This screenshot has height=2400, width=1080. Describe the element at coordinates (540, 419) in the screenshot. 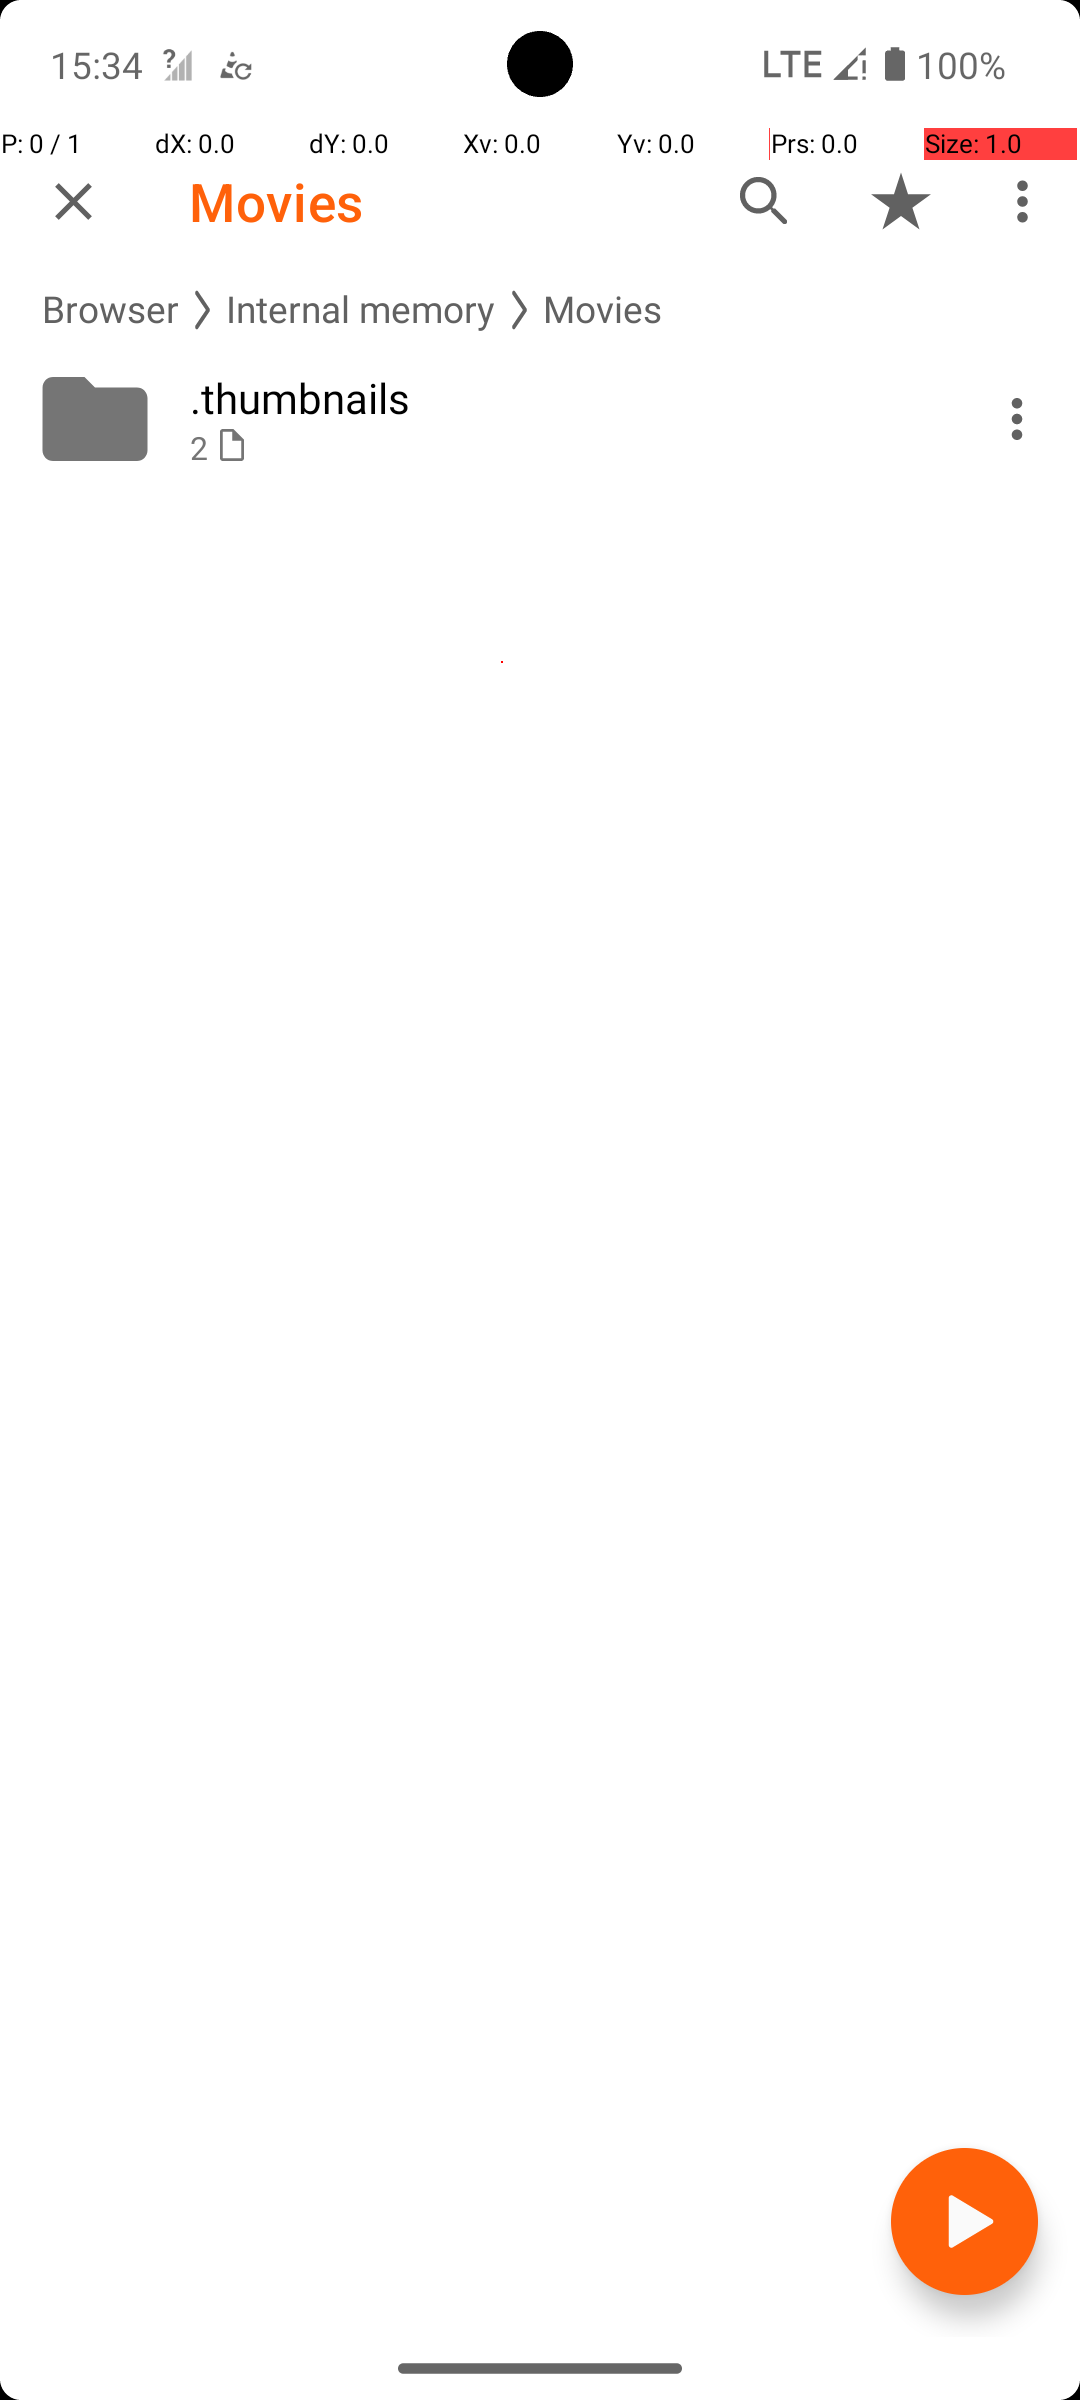

I see `Folder: .thumbnails, 2 media files` at that location.